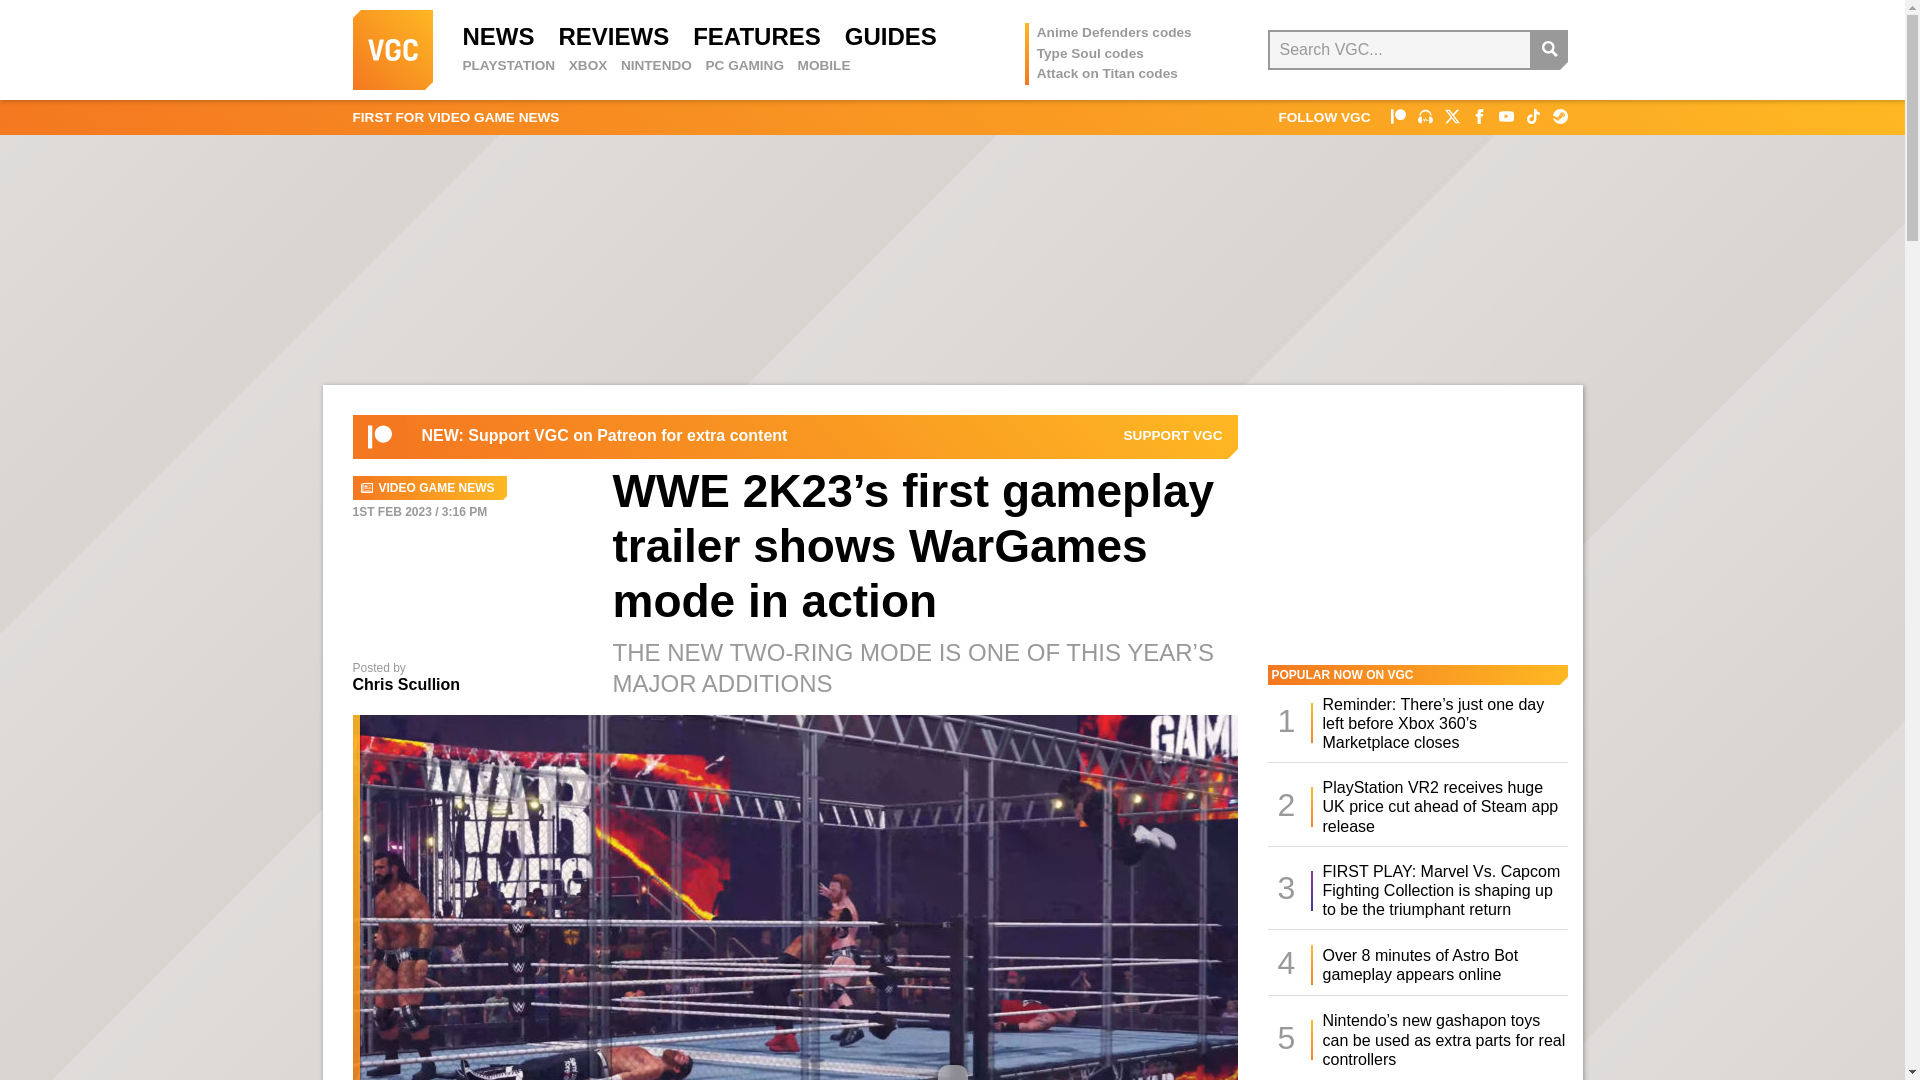 The height and width of the screenshot is (1080, 1920). I want to click on Type Soul codes, so click(1090, 53).